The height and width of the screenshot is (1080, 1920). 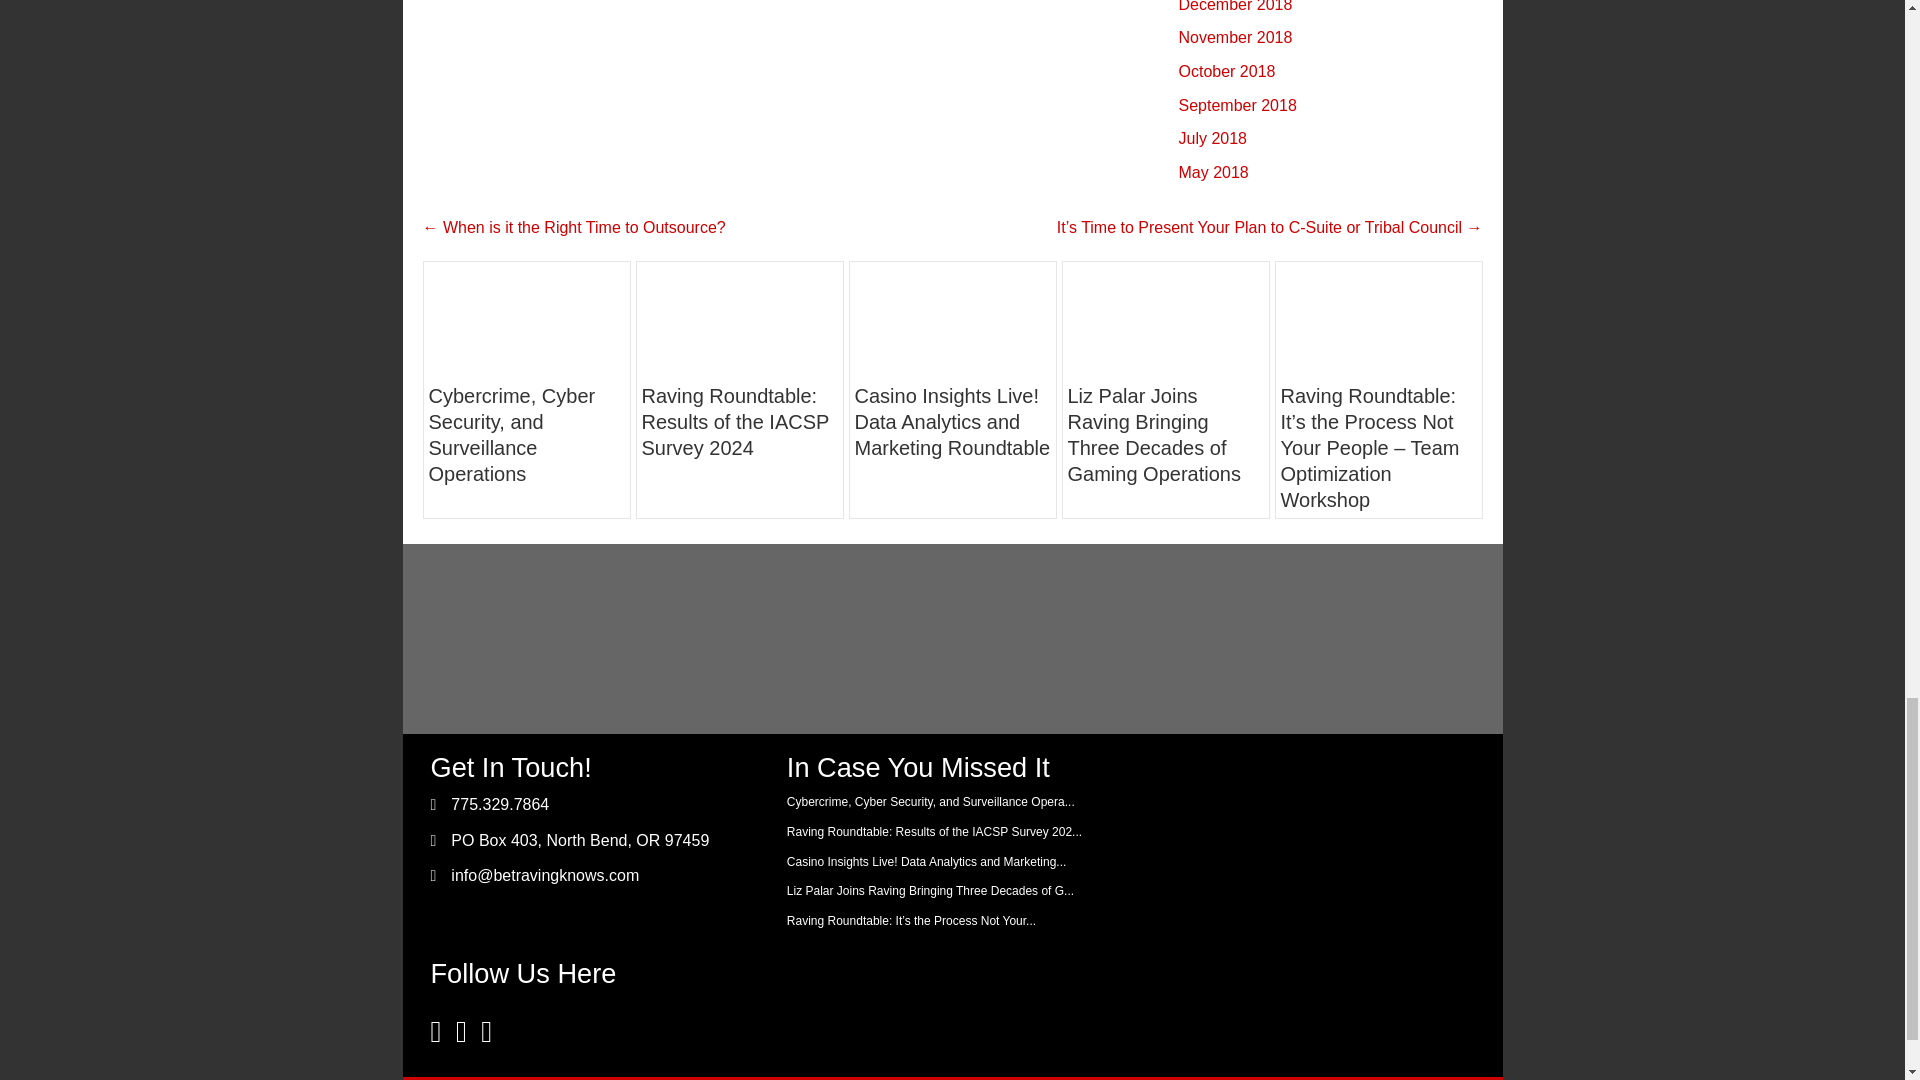 I want to click on Cybercrime, Cyber Security, and Surveillance Operations, so click(x=526, y=318).